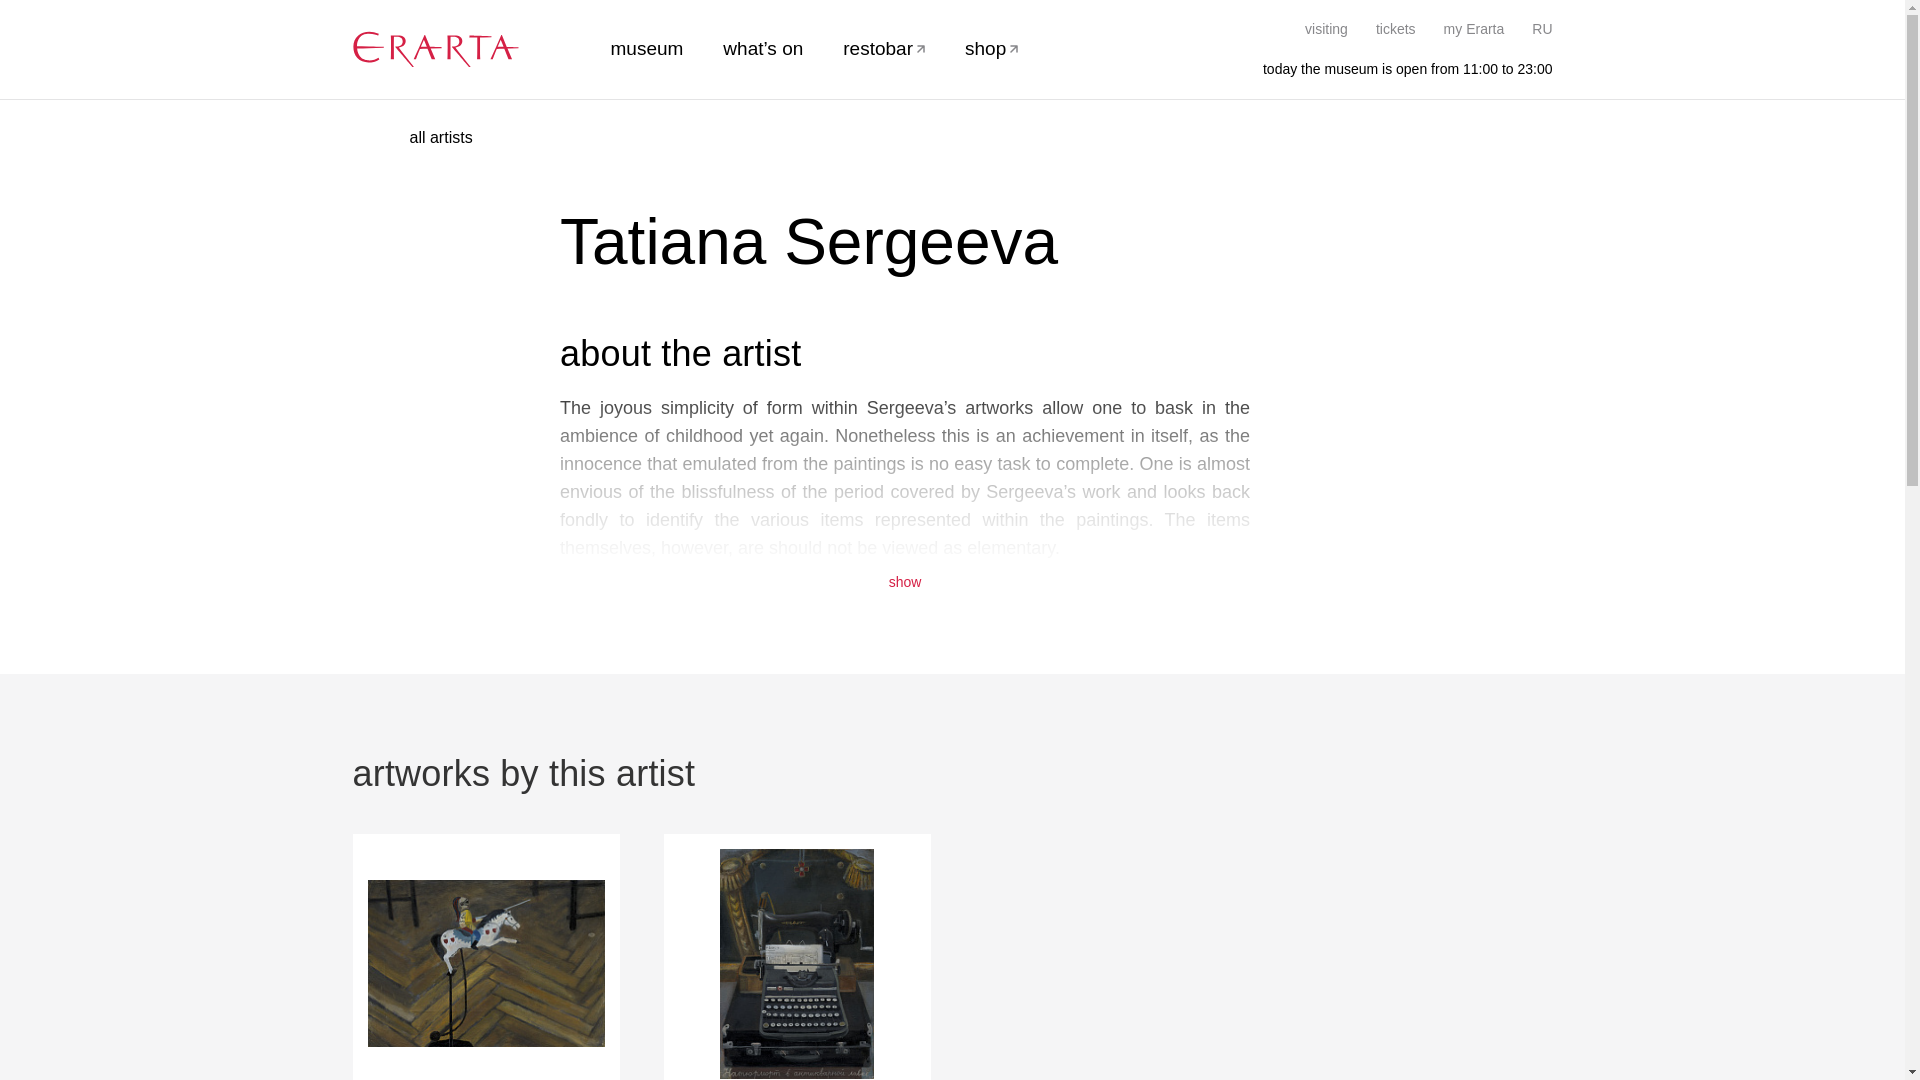 This screenshot has height=1080, width=1920. I want to click on shop, so click(991, 48).